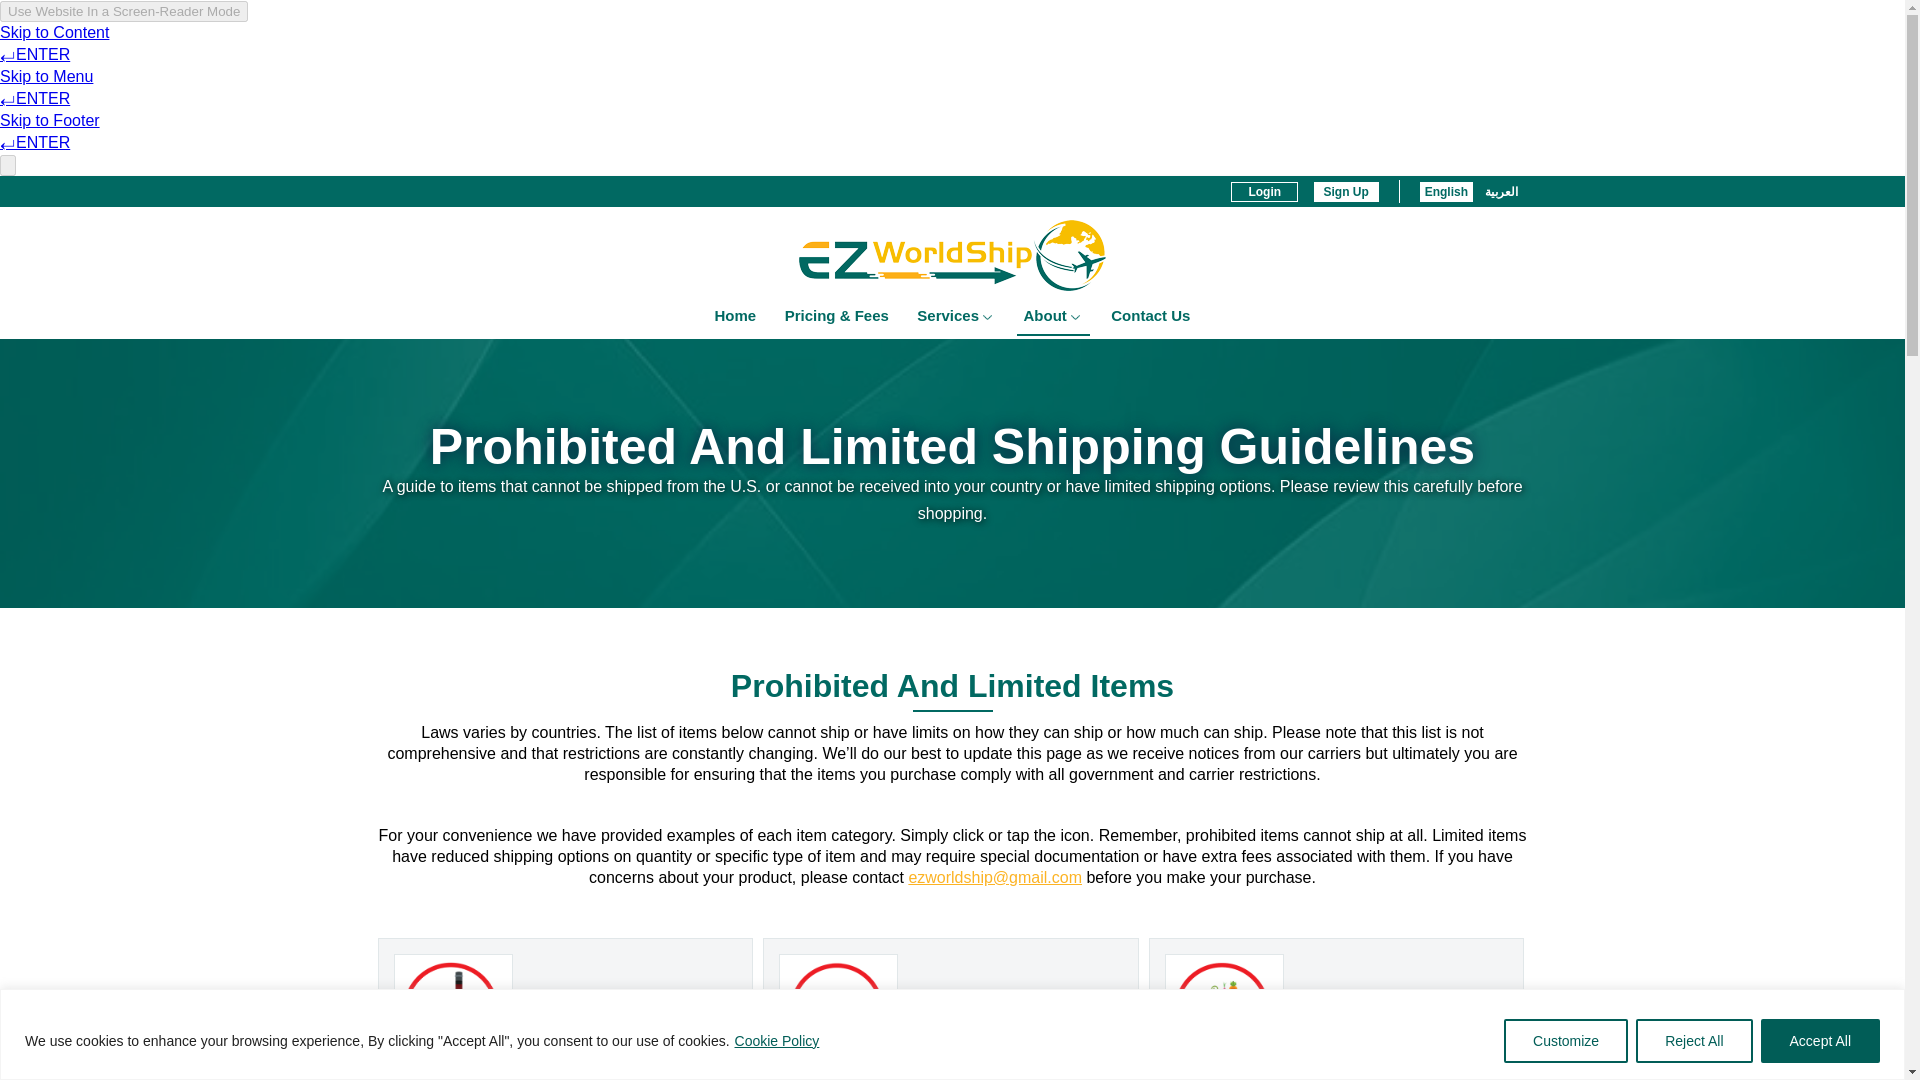  Describe the element at coordinates (956, 317) in the screenshot. I see `Services` at that location.